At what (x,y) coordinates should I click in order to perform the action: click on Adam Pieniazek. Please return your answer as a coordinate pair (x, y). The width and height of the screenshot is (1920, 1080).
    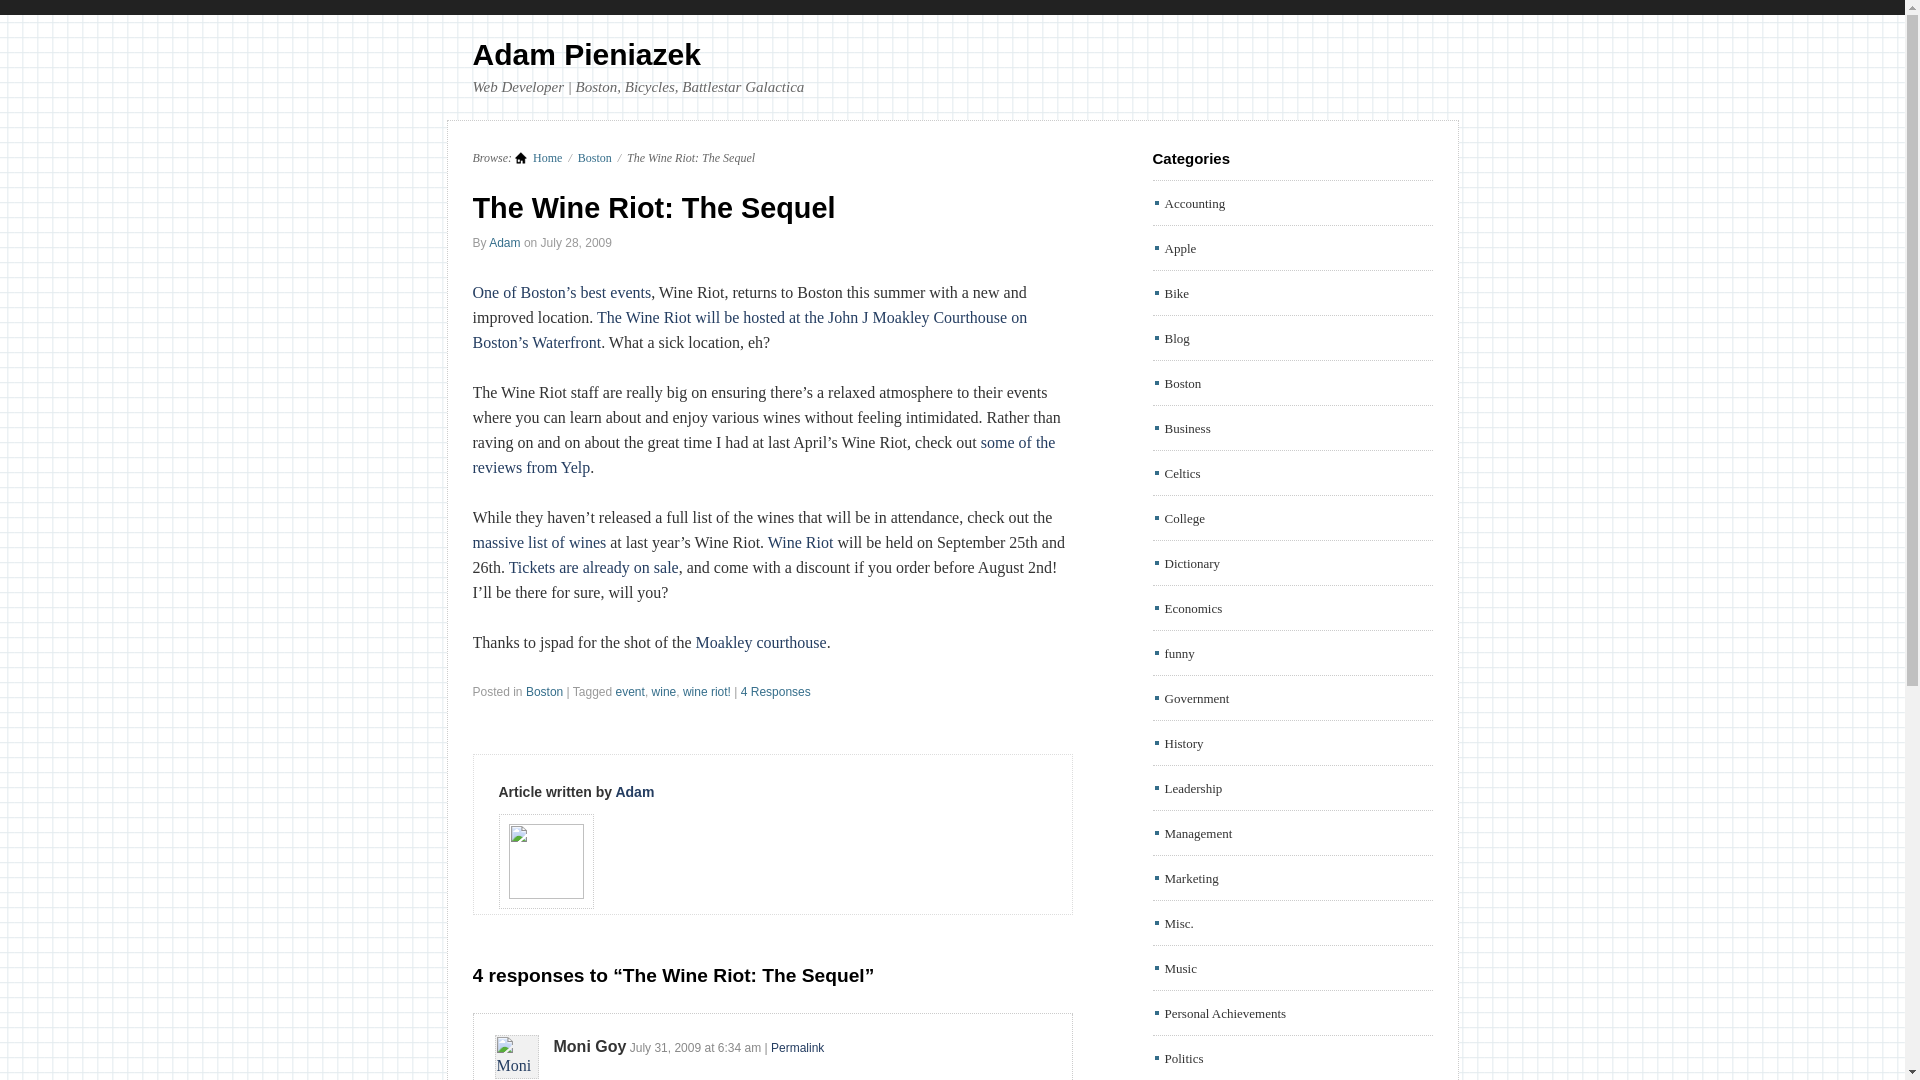
    Looking at the image, I should click on (586, 54).